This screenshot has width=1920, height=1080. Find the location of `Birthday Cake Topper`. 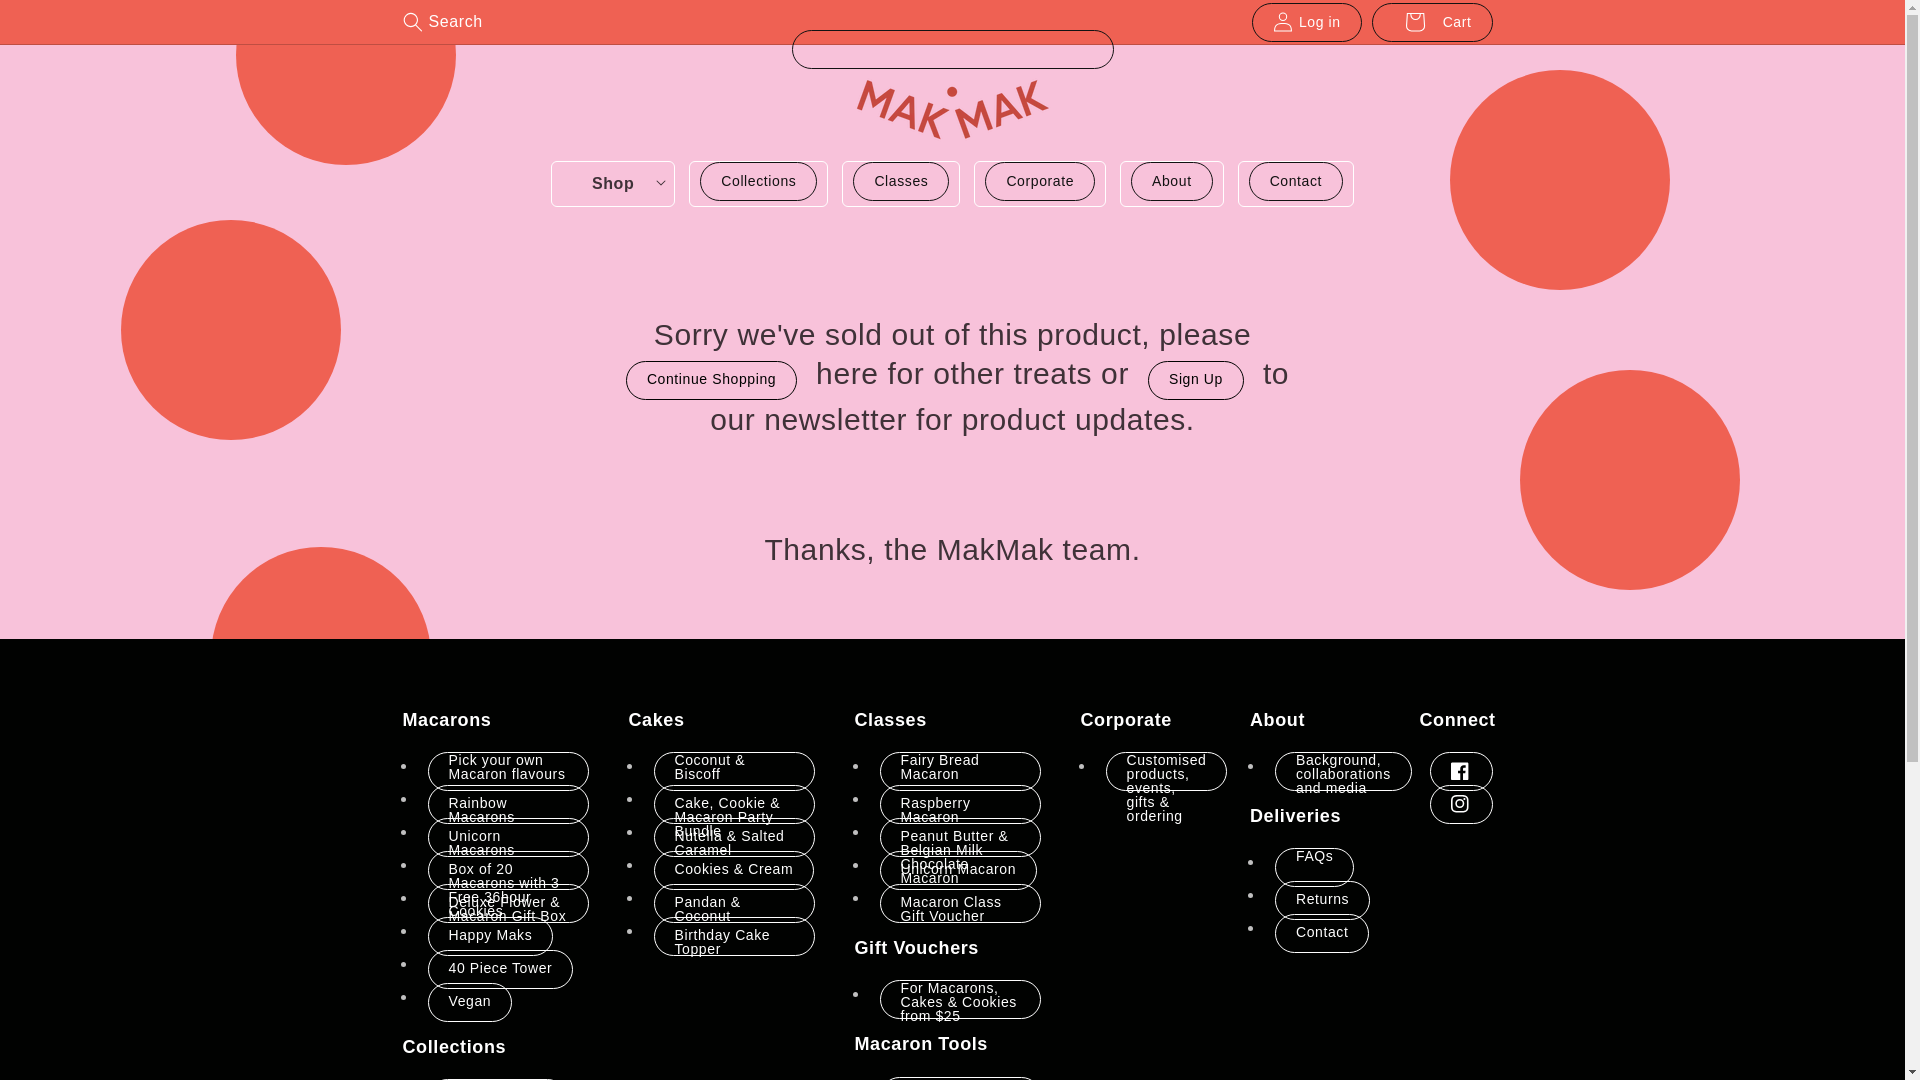

Birthday Cake Topper is located at coordinates (734, 936).